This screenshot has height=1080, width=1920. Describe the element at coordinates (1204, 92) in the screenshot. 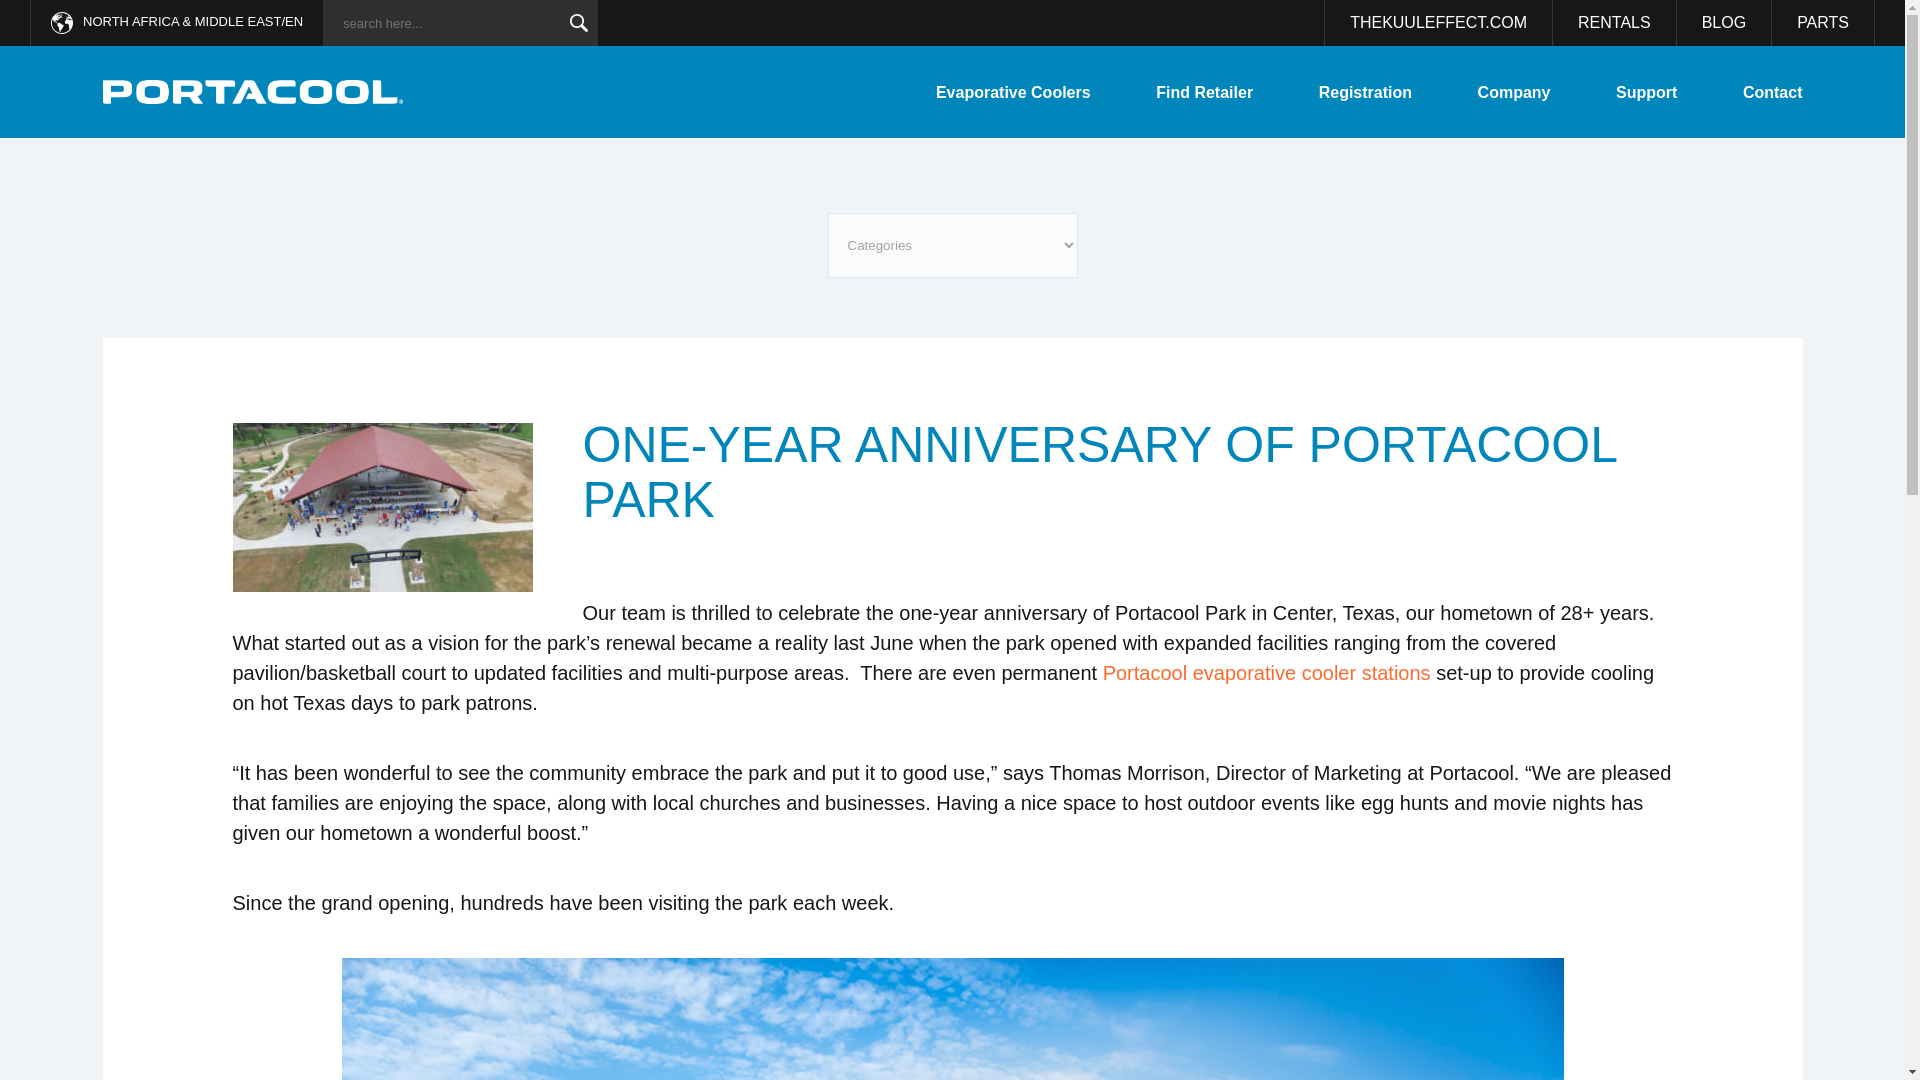

I see `Find Retailer` at that location.